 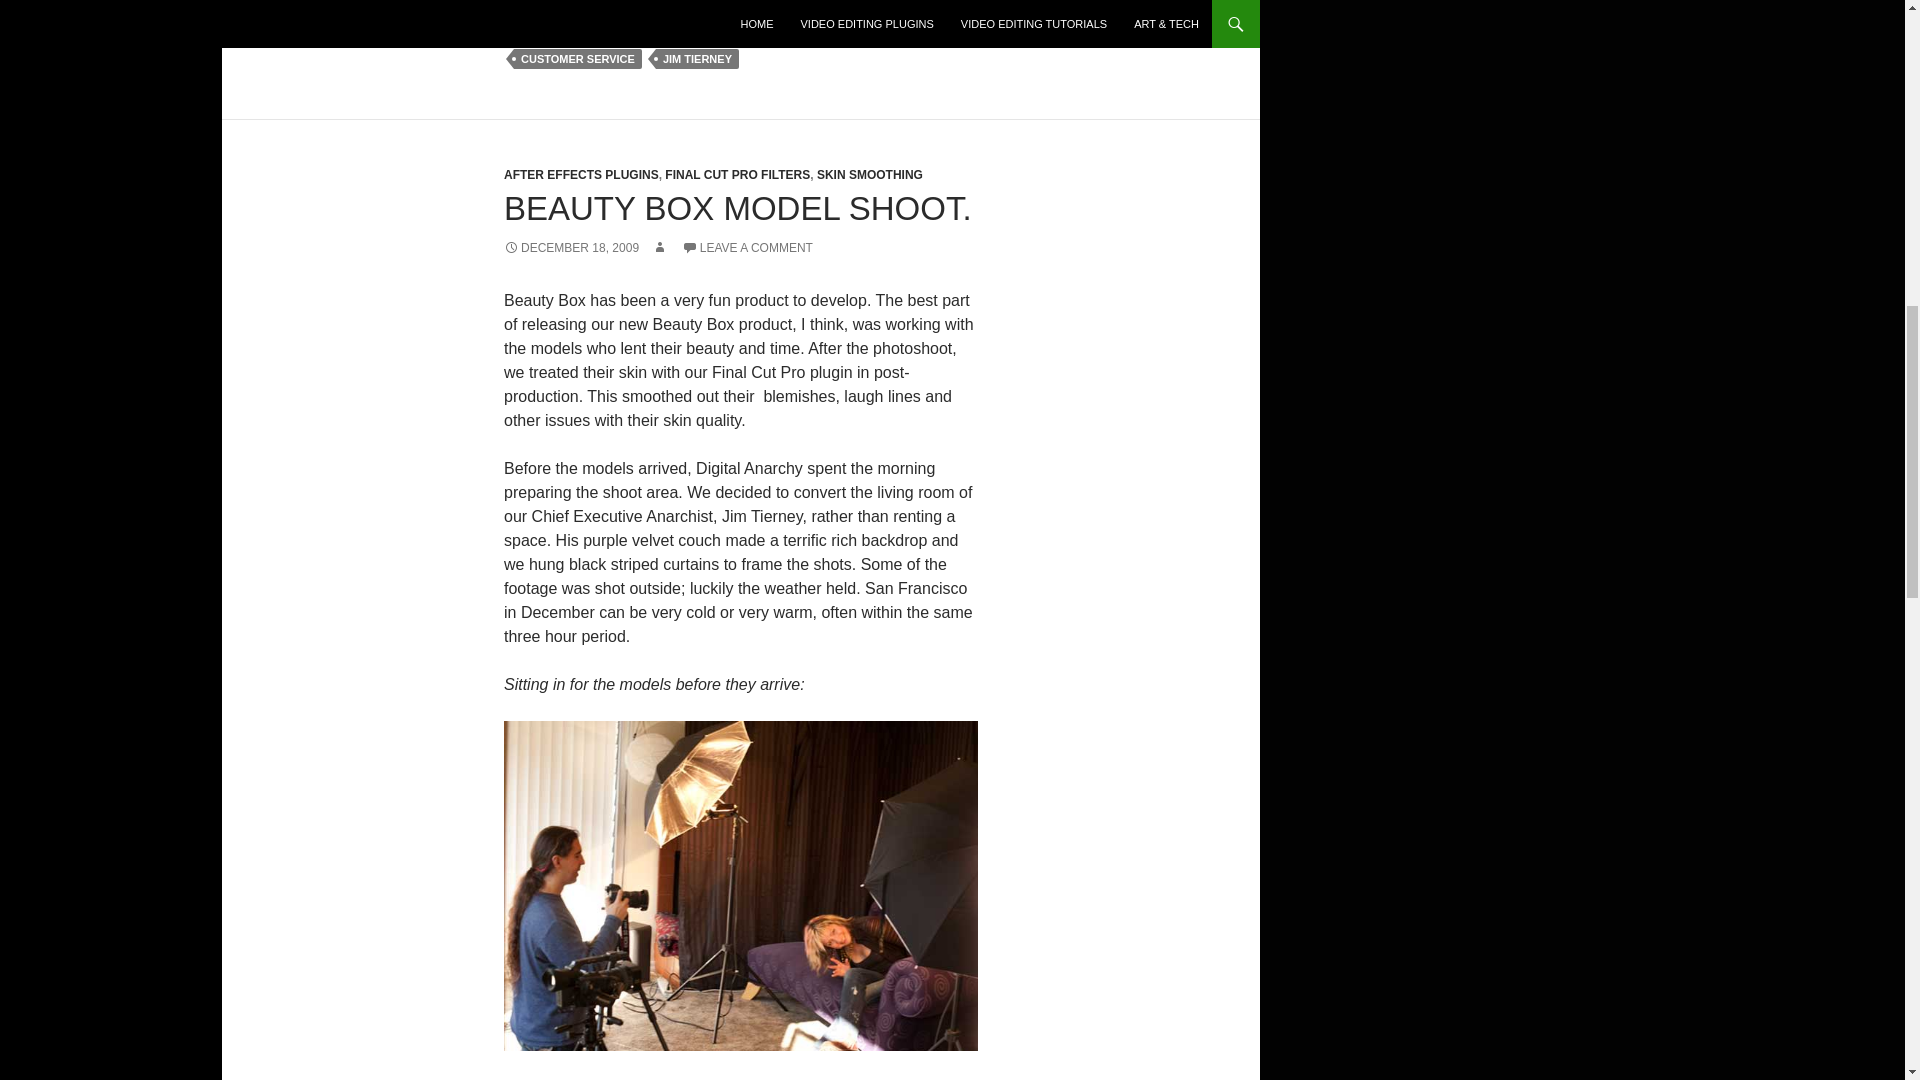 What do you see at coordinates (580, 175) in the screenshot?
I see `AFTER EFFECTS PLUGINS` at bounding box center [580, 175].